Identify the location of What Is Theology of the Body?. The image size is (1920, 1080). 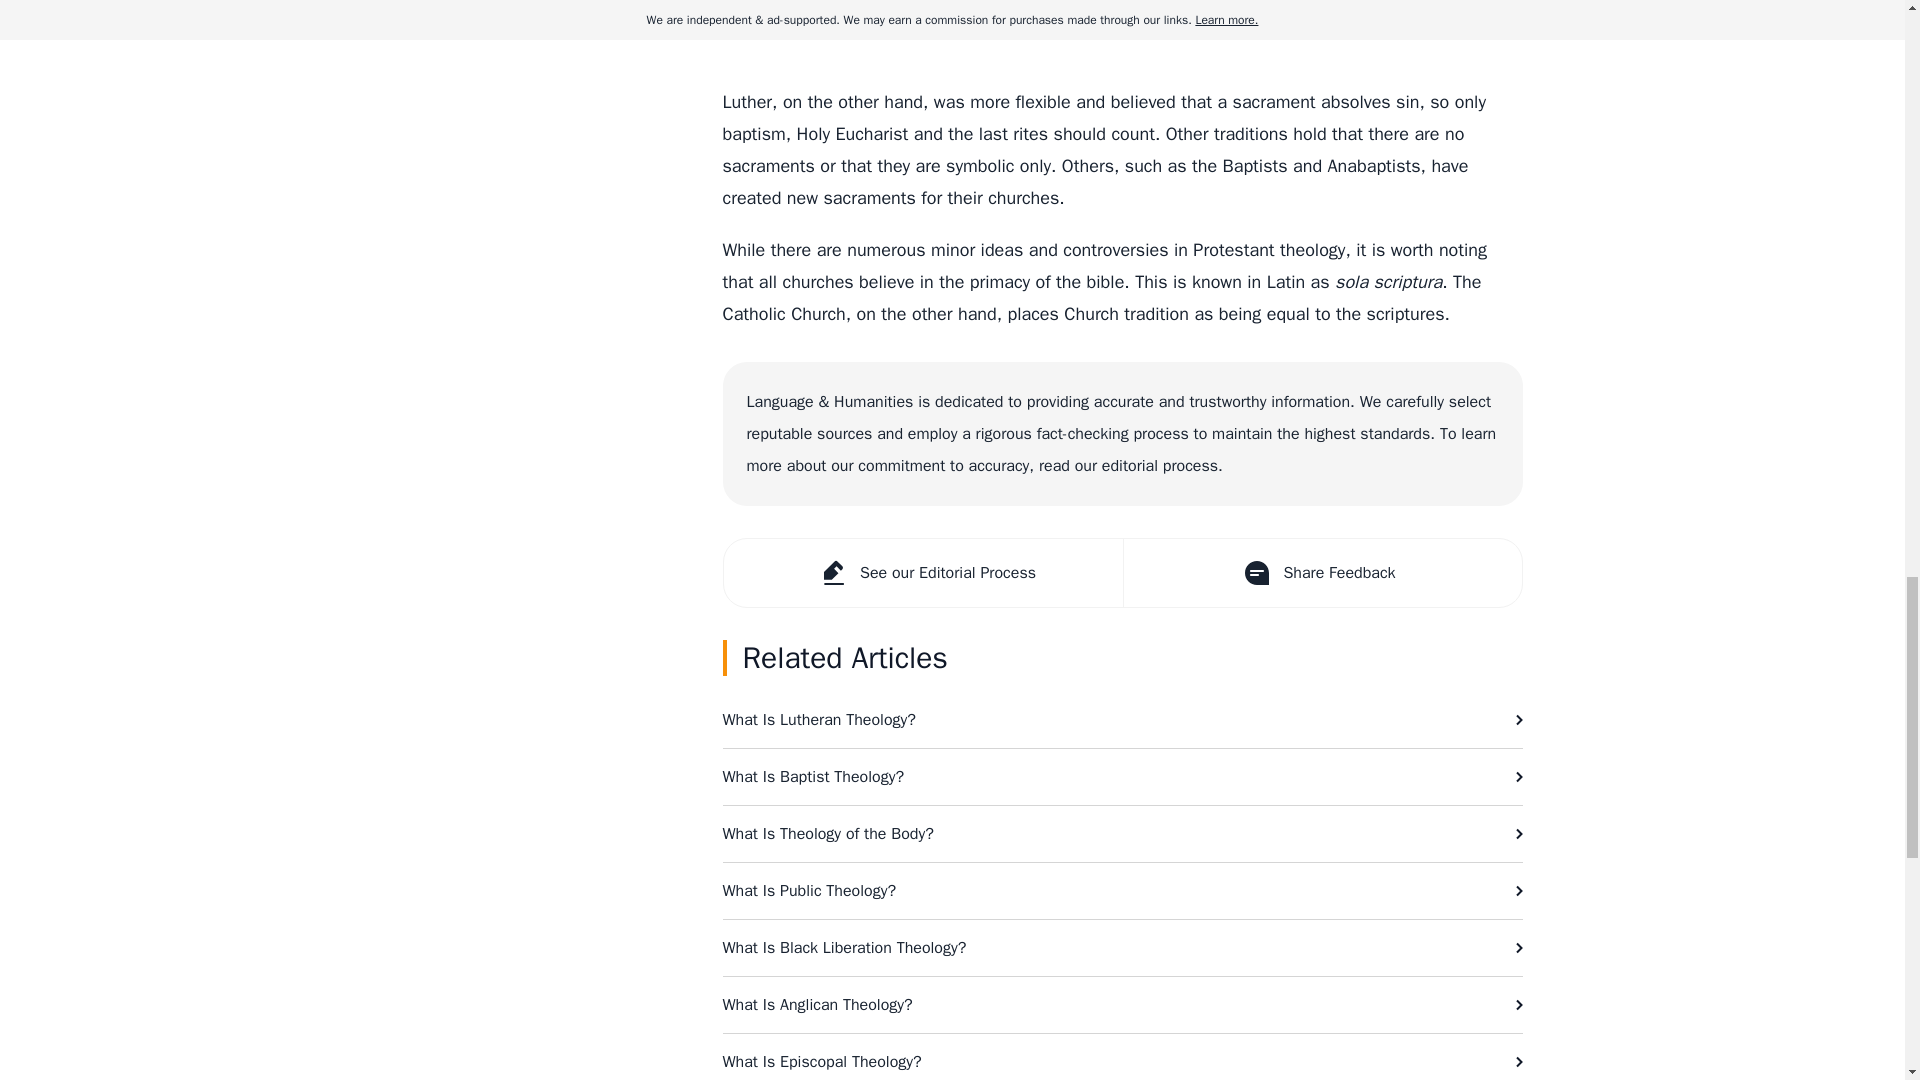
(1122, 833).